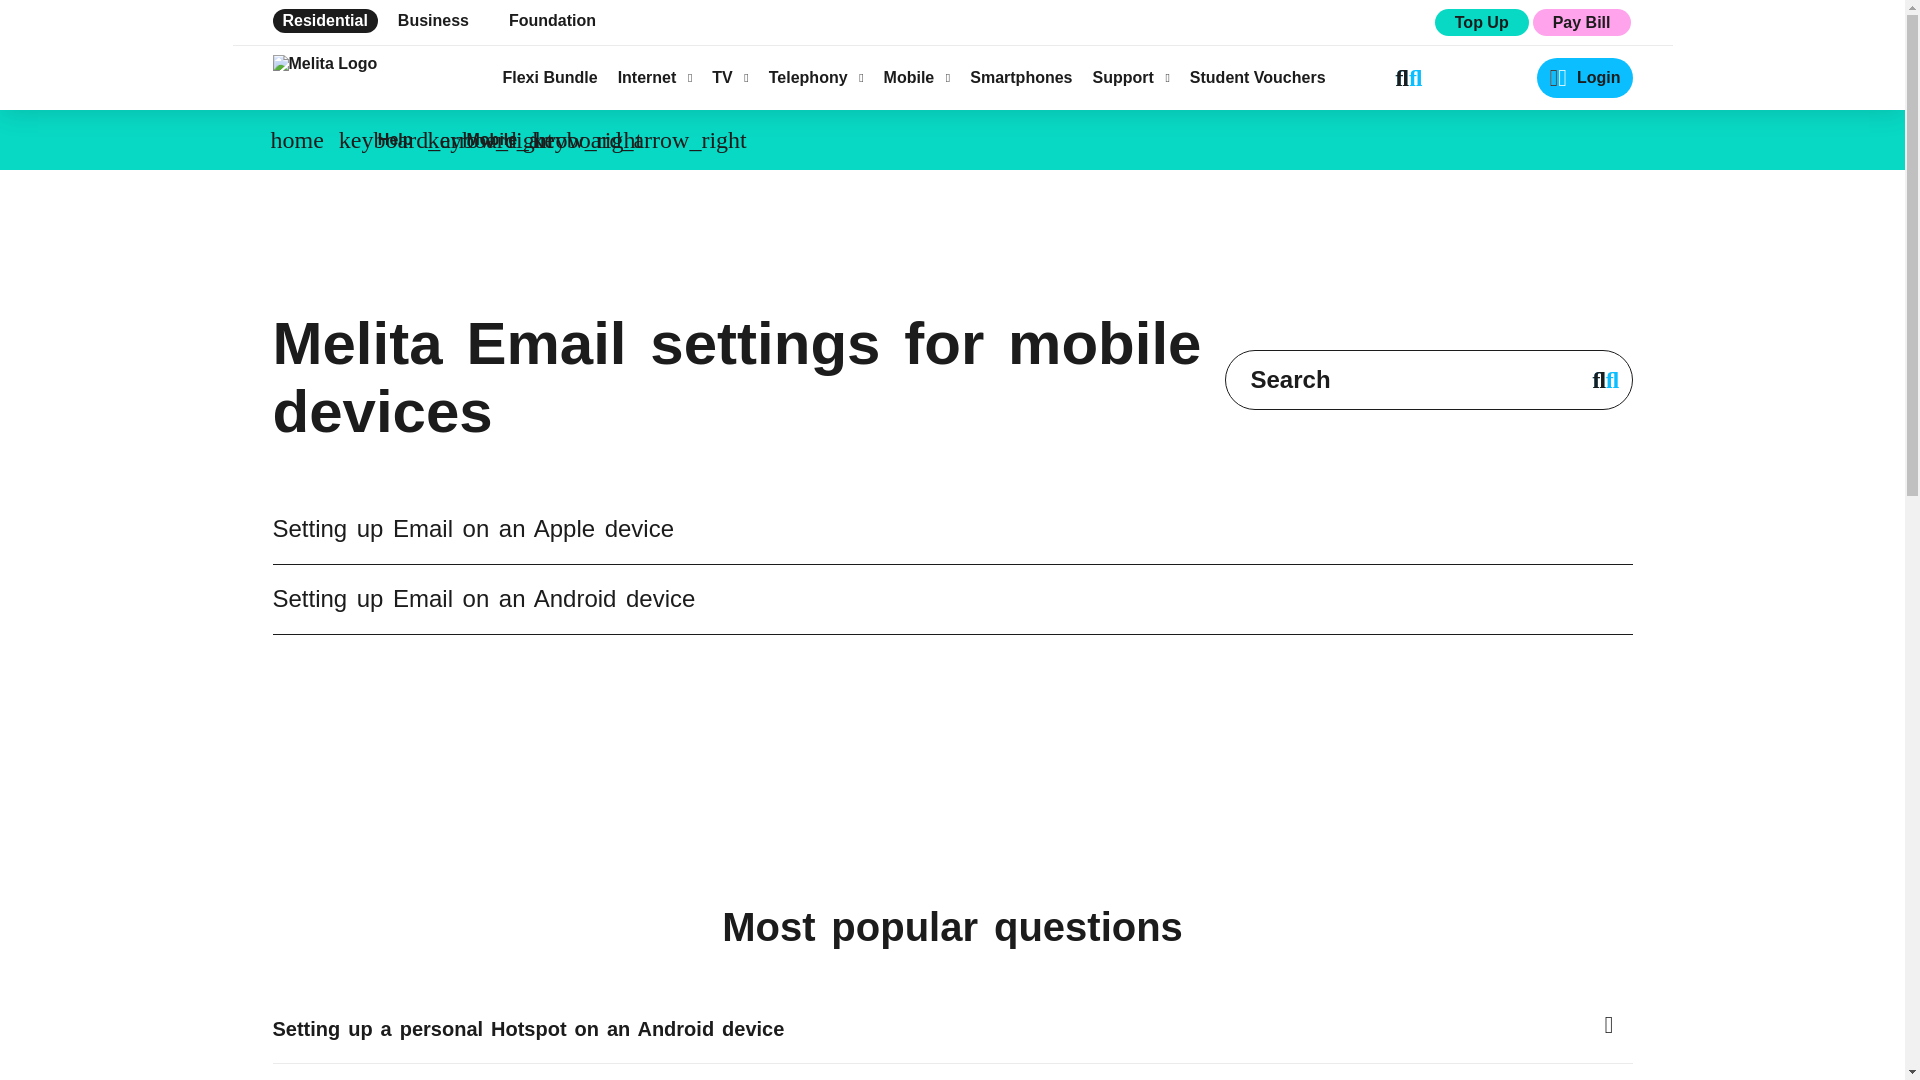  I want to click on TV, so click(730, 78).